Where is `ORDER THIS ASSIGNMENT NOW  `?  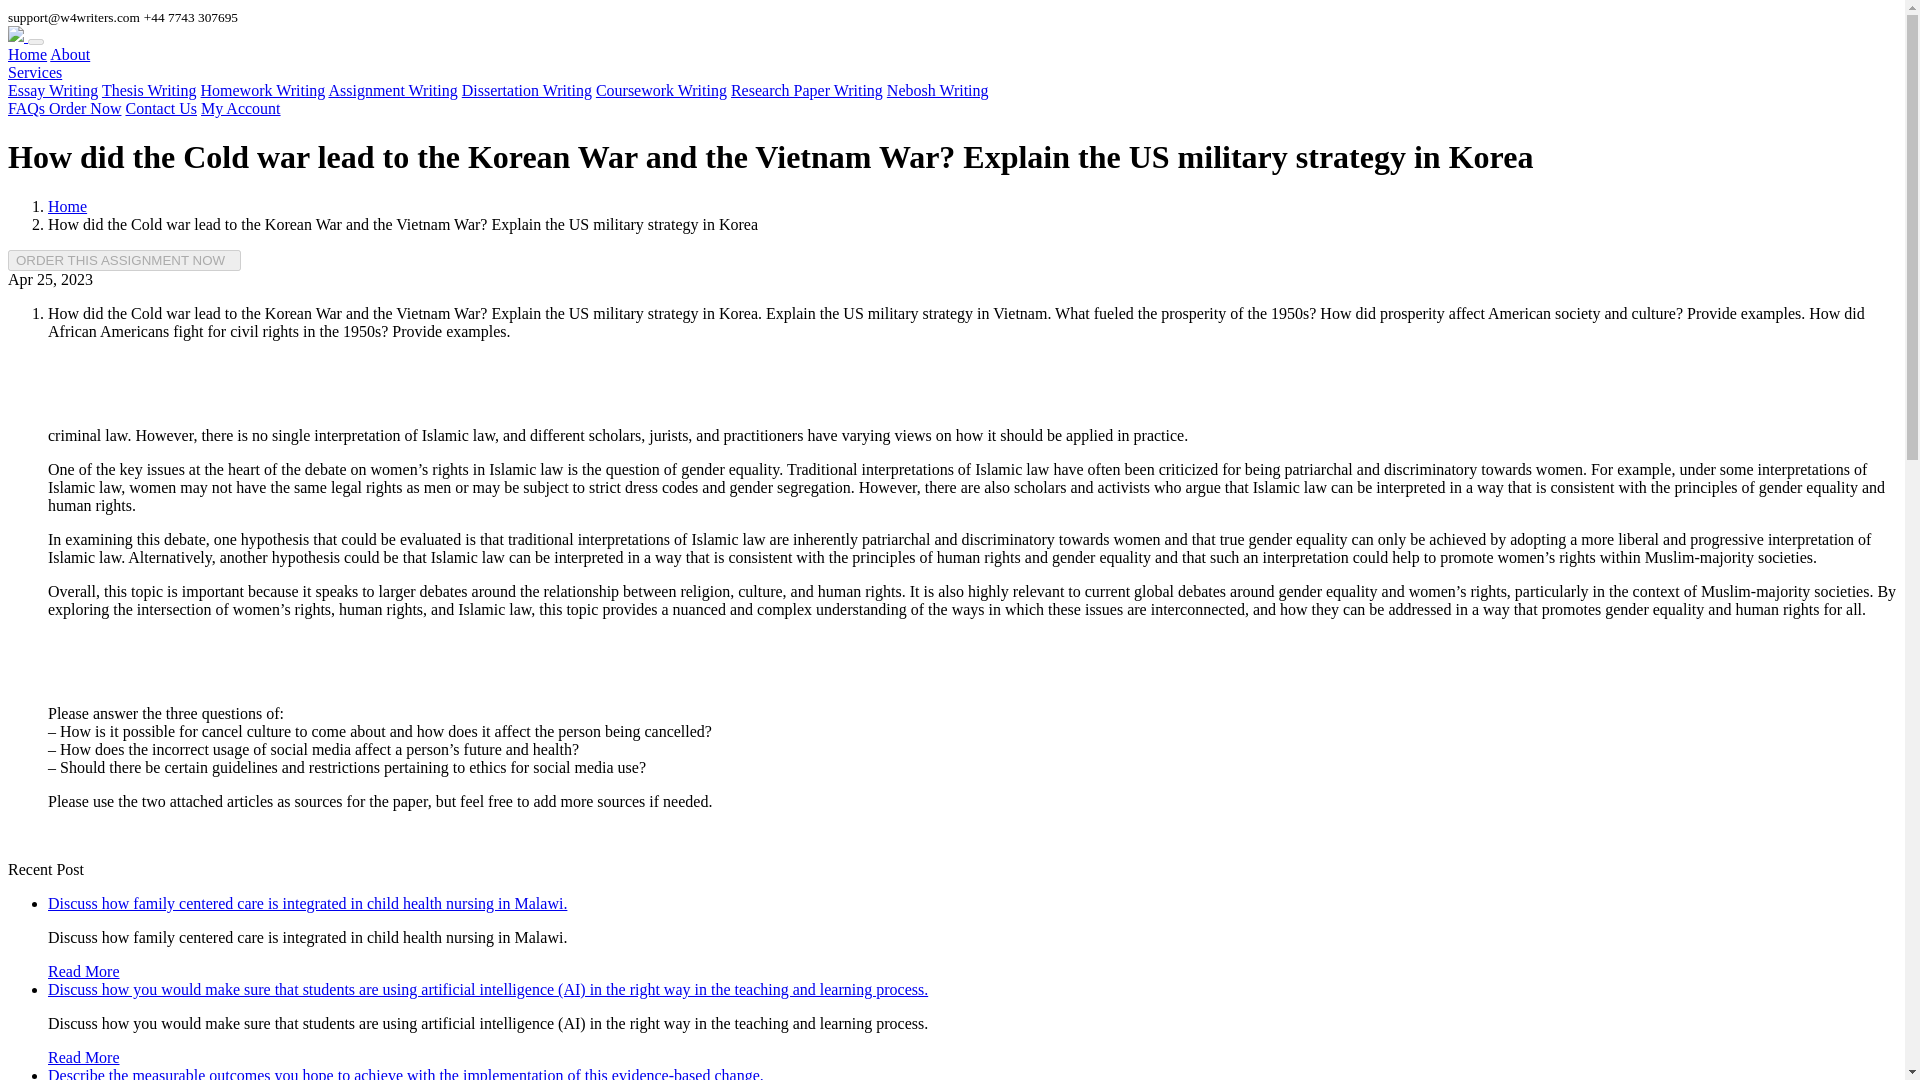
ORDER THIS ASSIGNMENT NOW   is located at coordinates (124, 260).